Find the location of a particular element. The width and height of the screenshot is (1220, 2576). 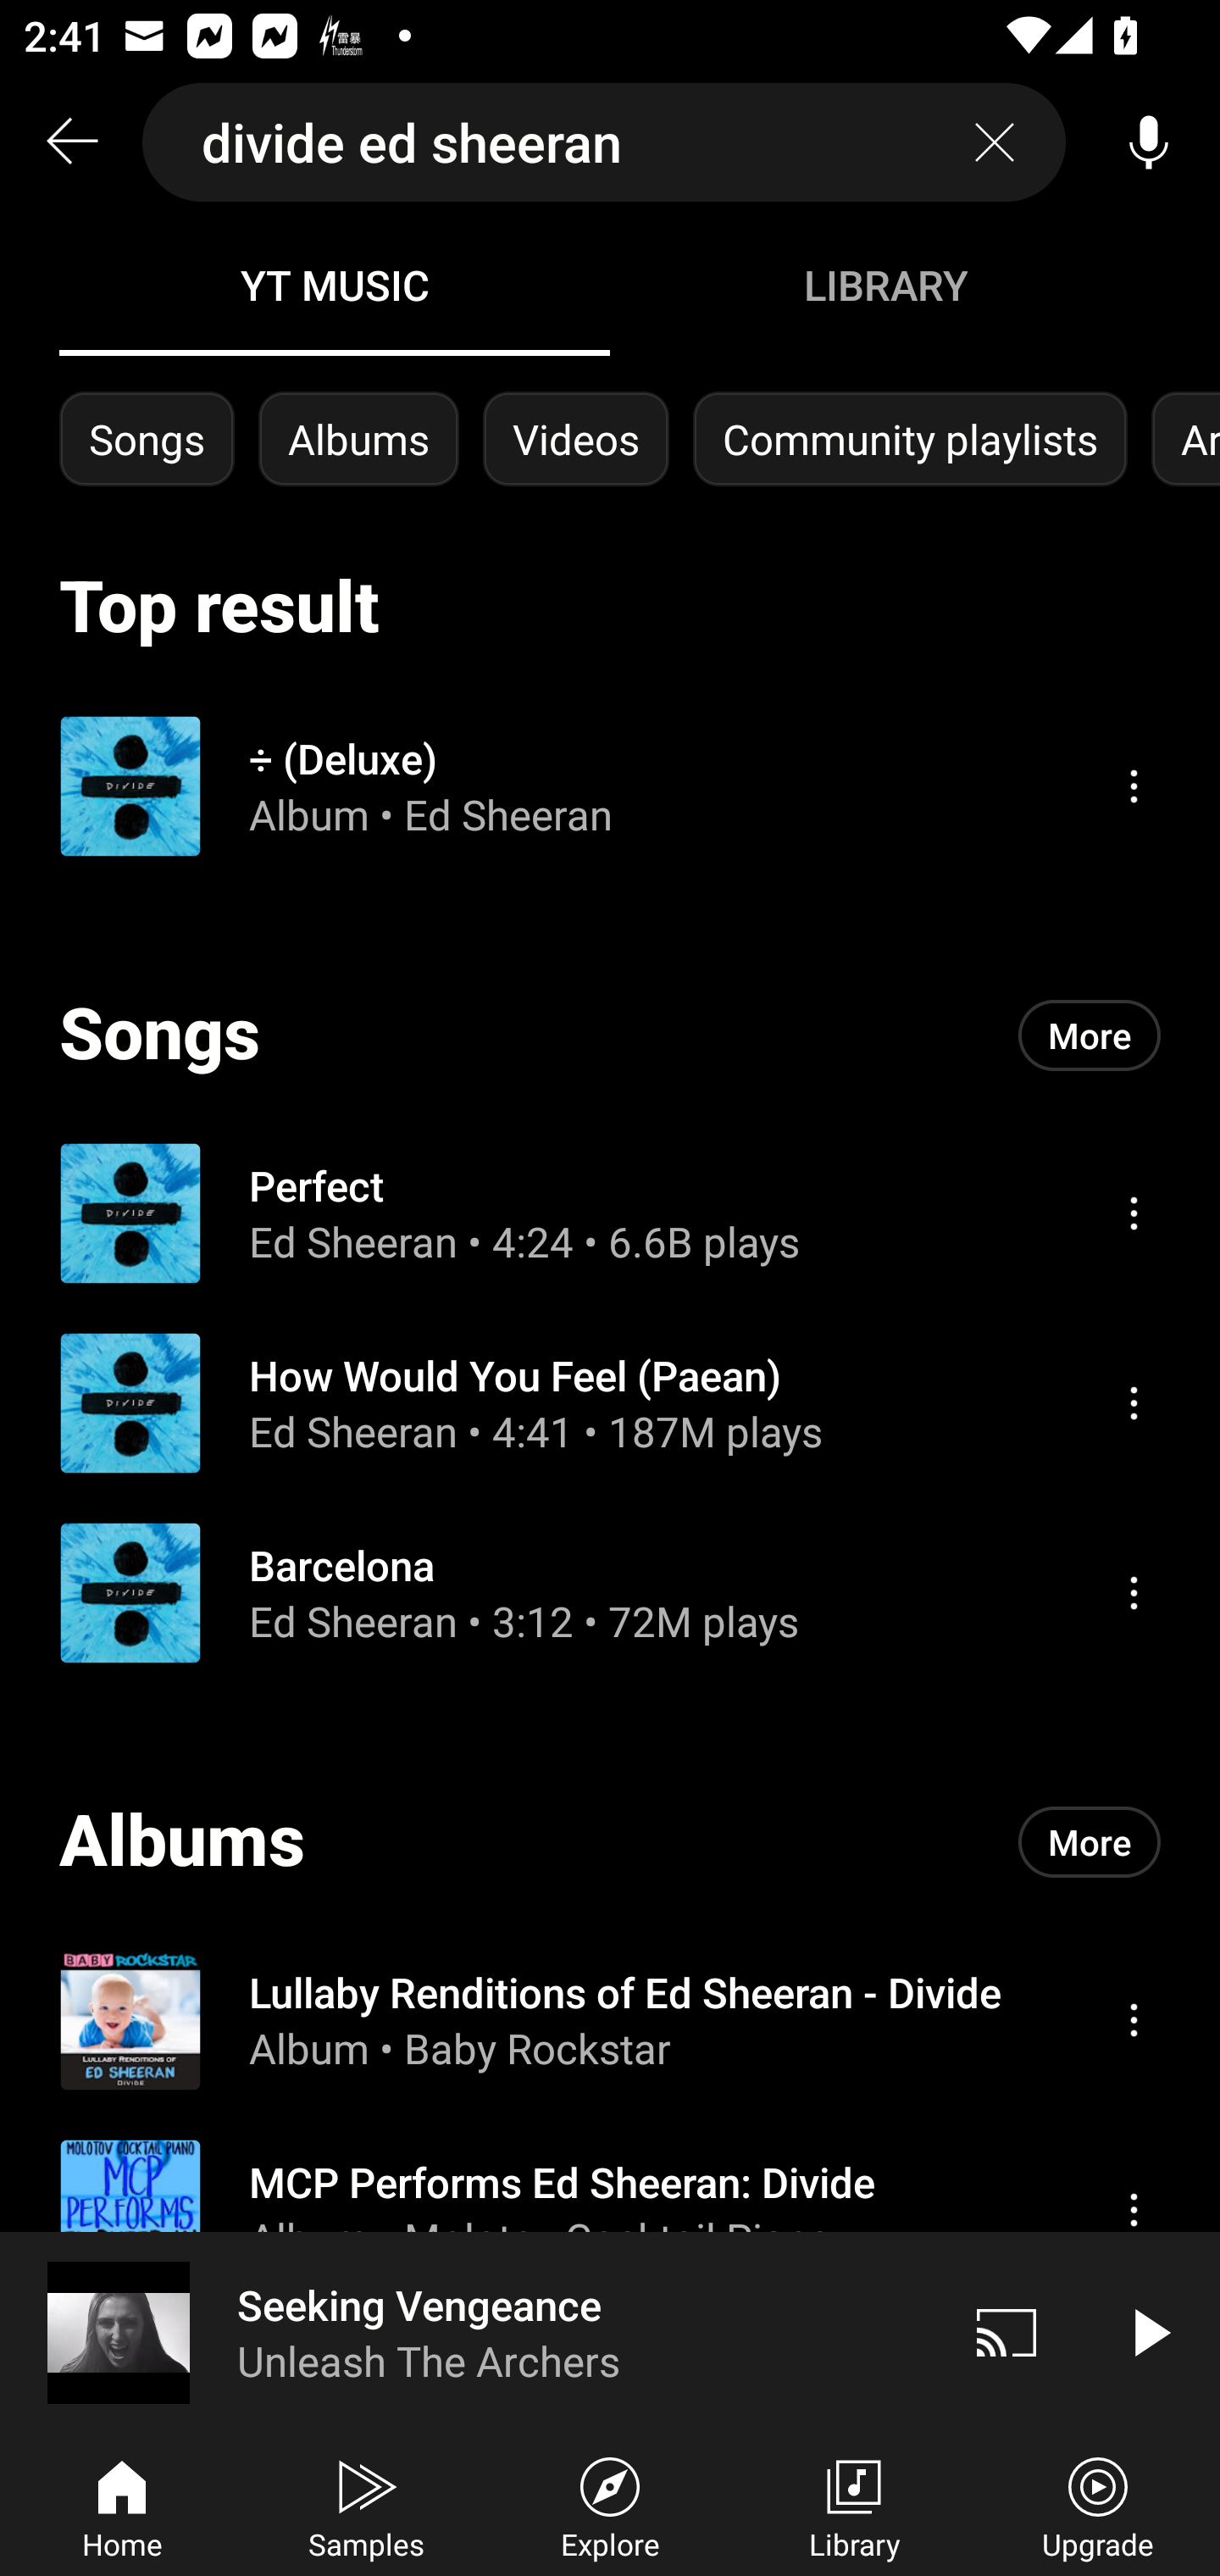

divide ed sheeran is located at coordinates (604, 142).